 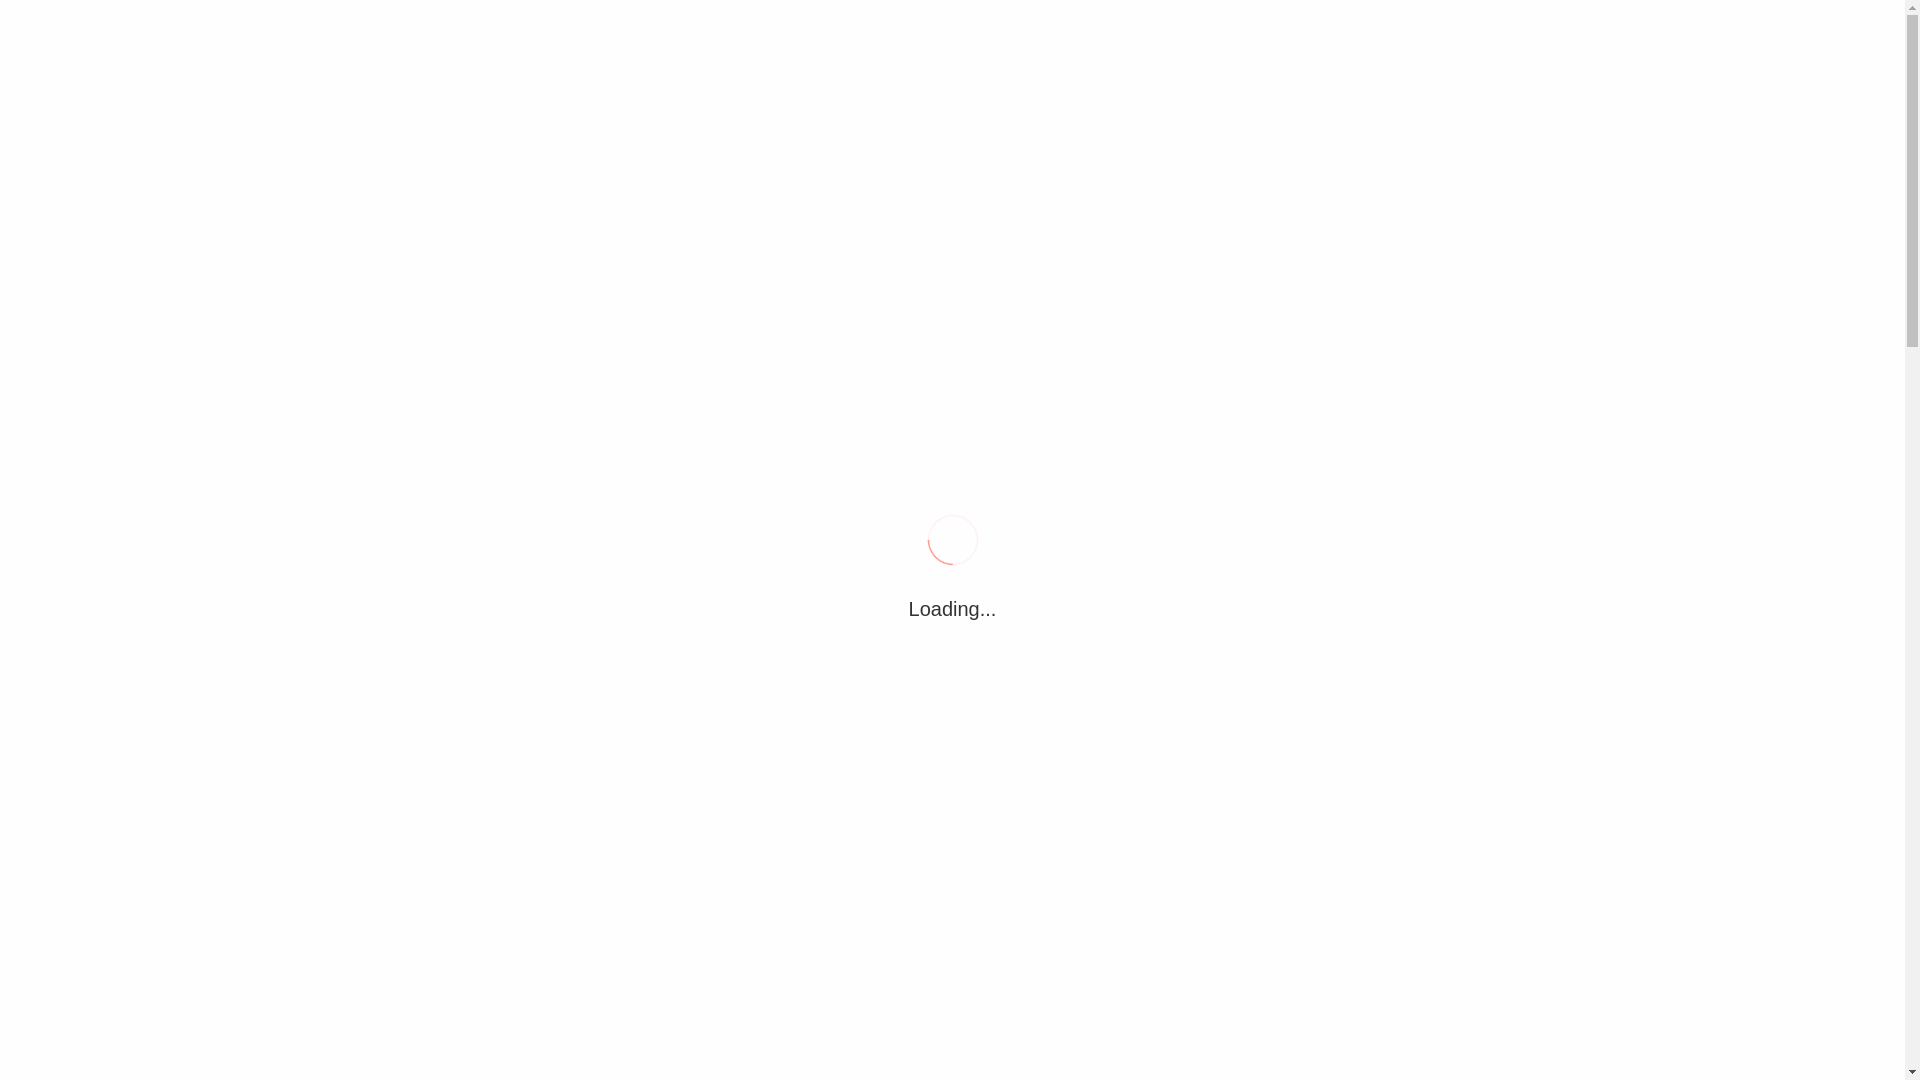 I want to click on Commentary, so click(x=634, y=1043).